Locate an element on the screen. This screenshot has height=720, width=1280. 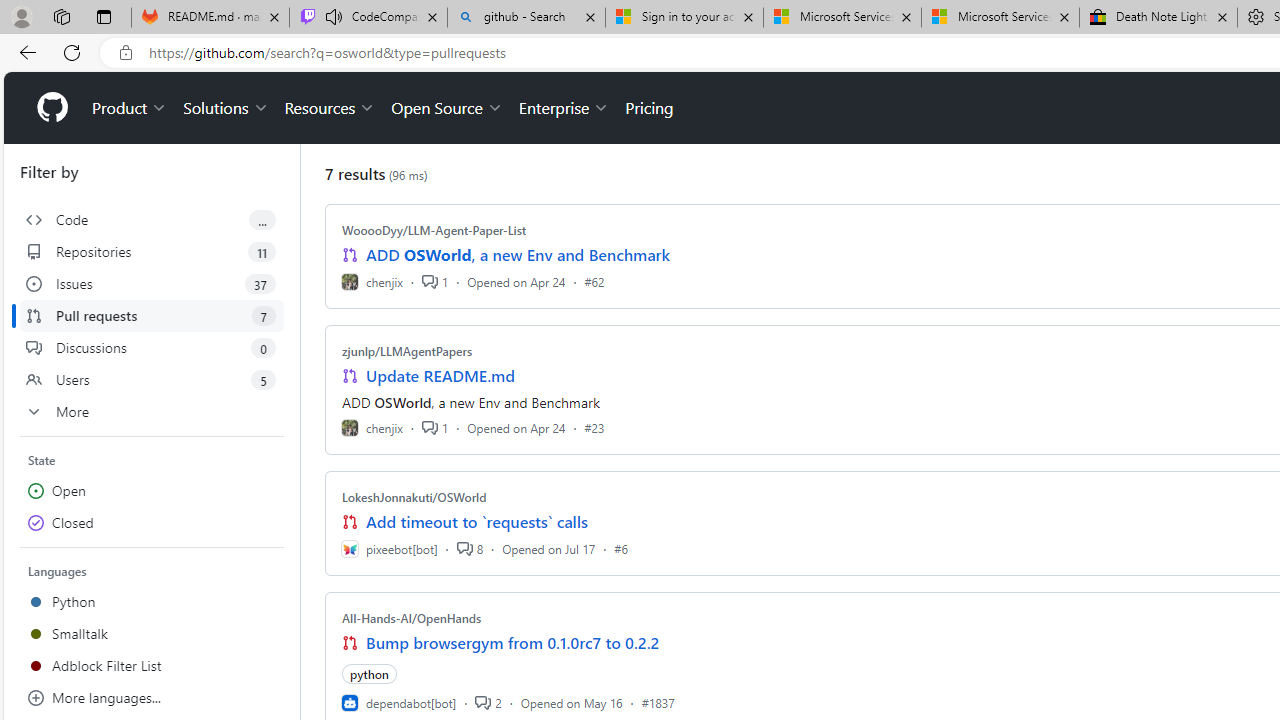
Resources is located at coordinates (330, 108).